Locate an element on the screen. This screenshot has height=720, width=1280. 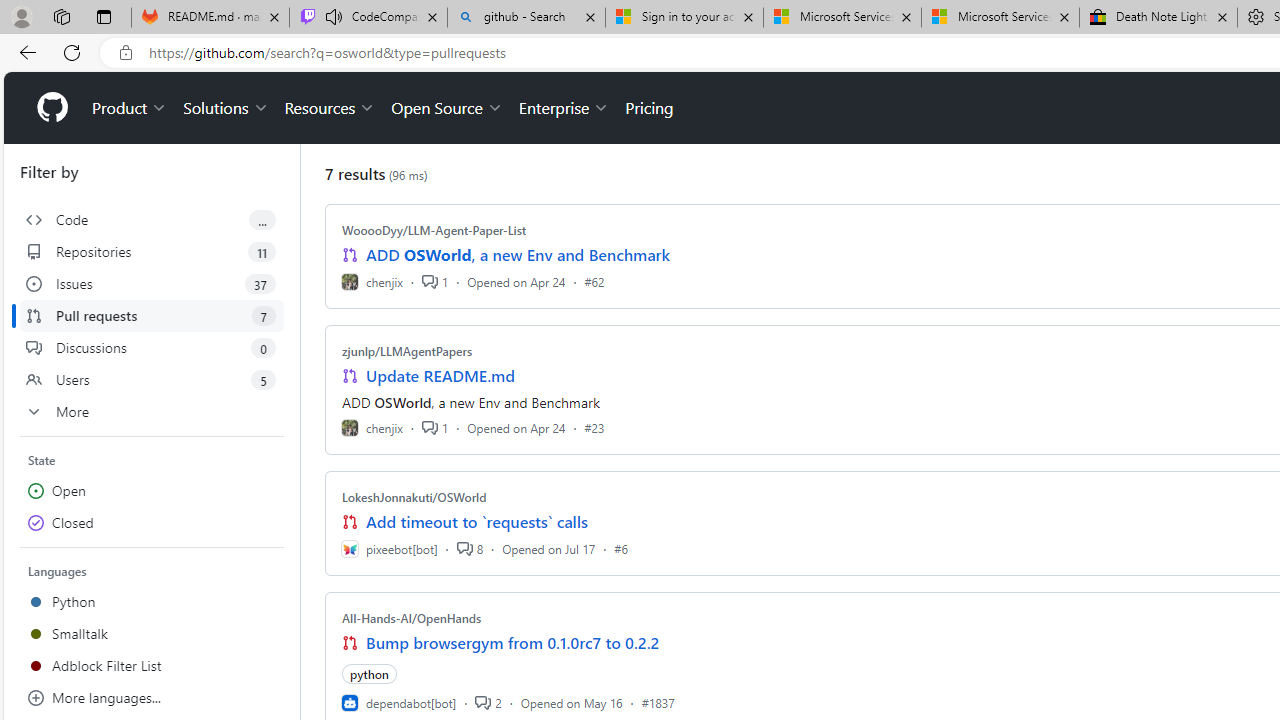
Resources is located at coordinates (330, 108).